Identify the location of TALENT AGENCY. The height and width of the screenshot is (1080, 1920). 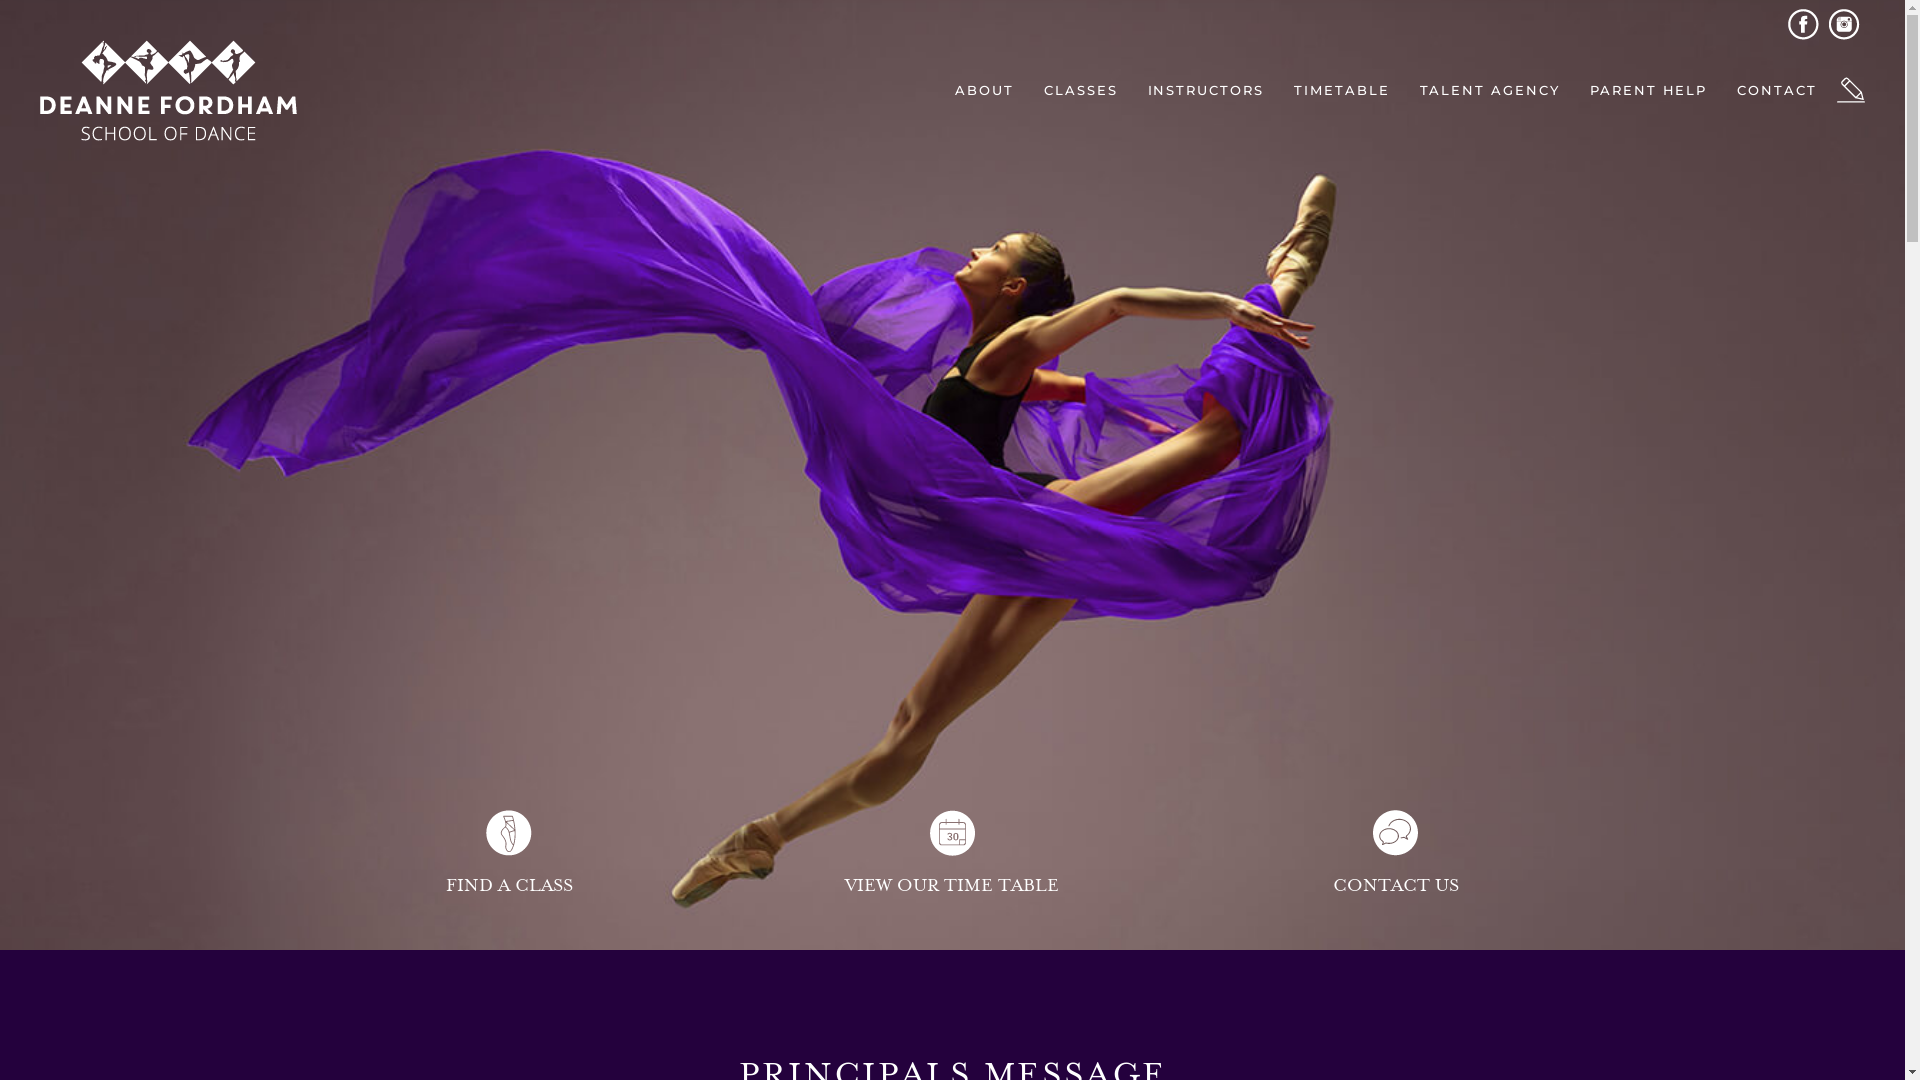
(1490, 90).